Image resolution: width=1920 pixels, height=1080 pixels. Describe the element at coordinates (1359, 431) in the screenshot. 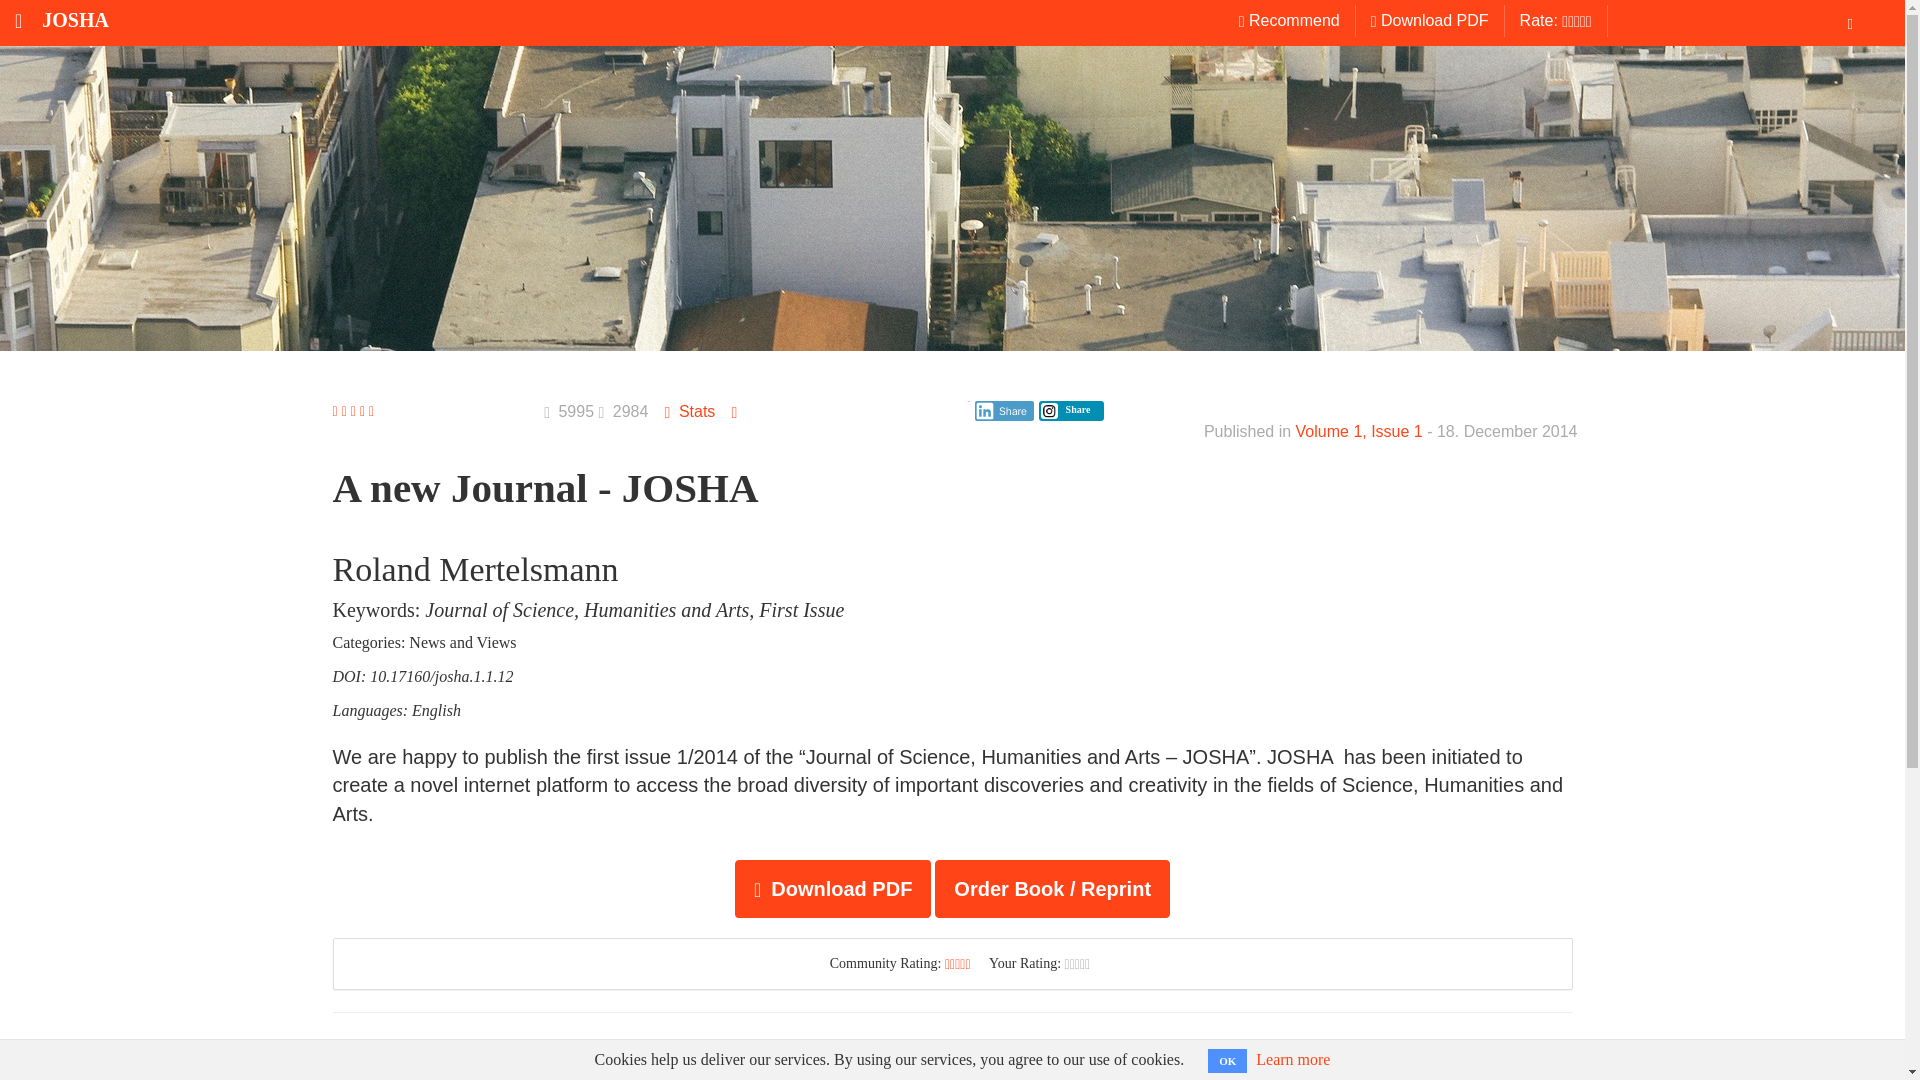

I see `Volume 1, Issue 1` at that location.